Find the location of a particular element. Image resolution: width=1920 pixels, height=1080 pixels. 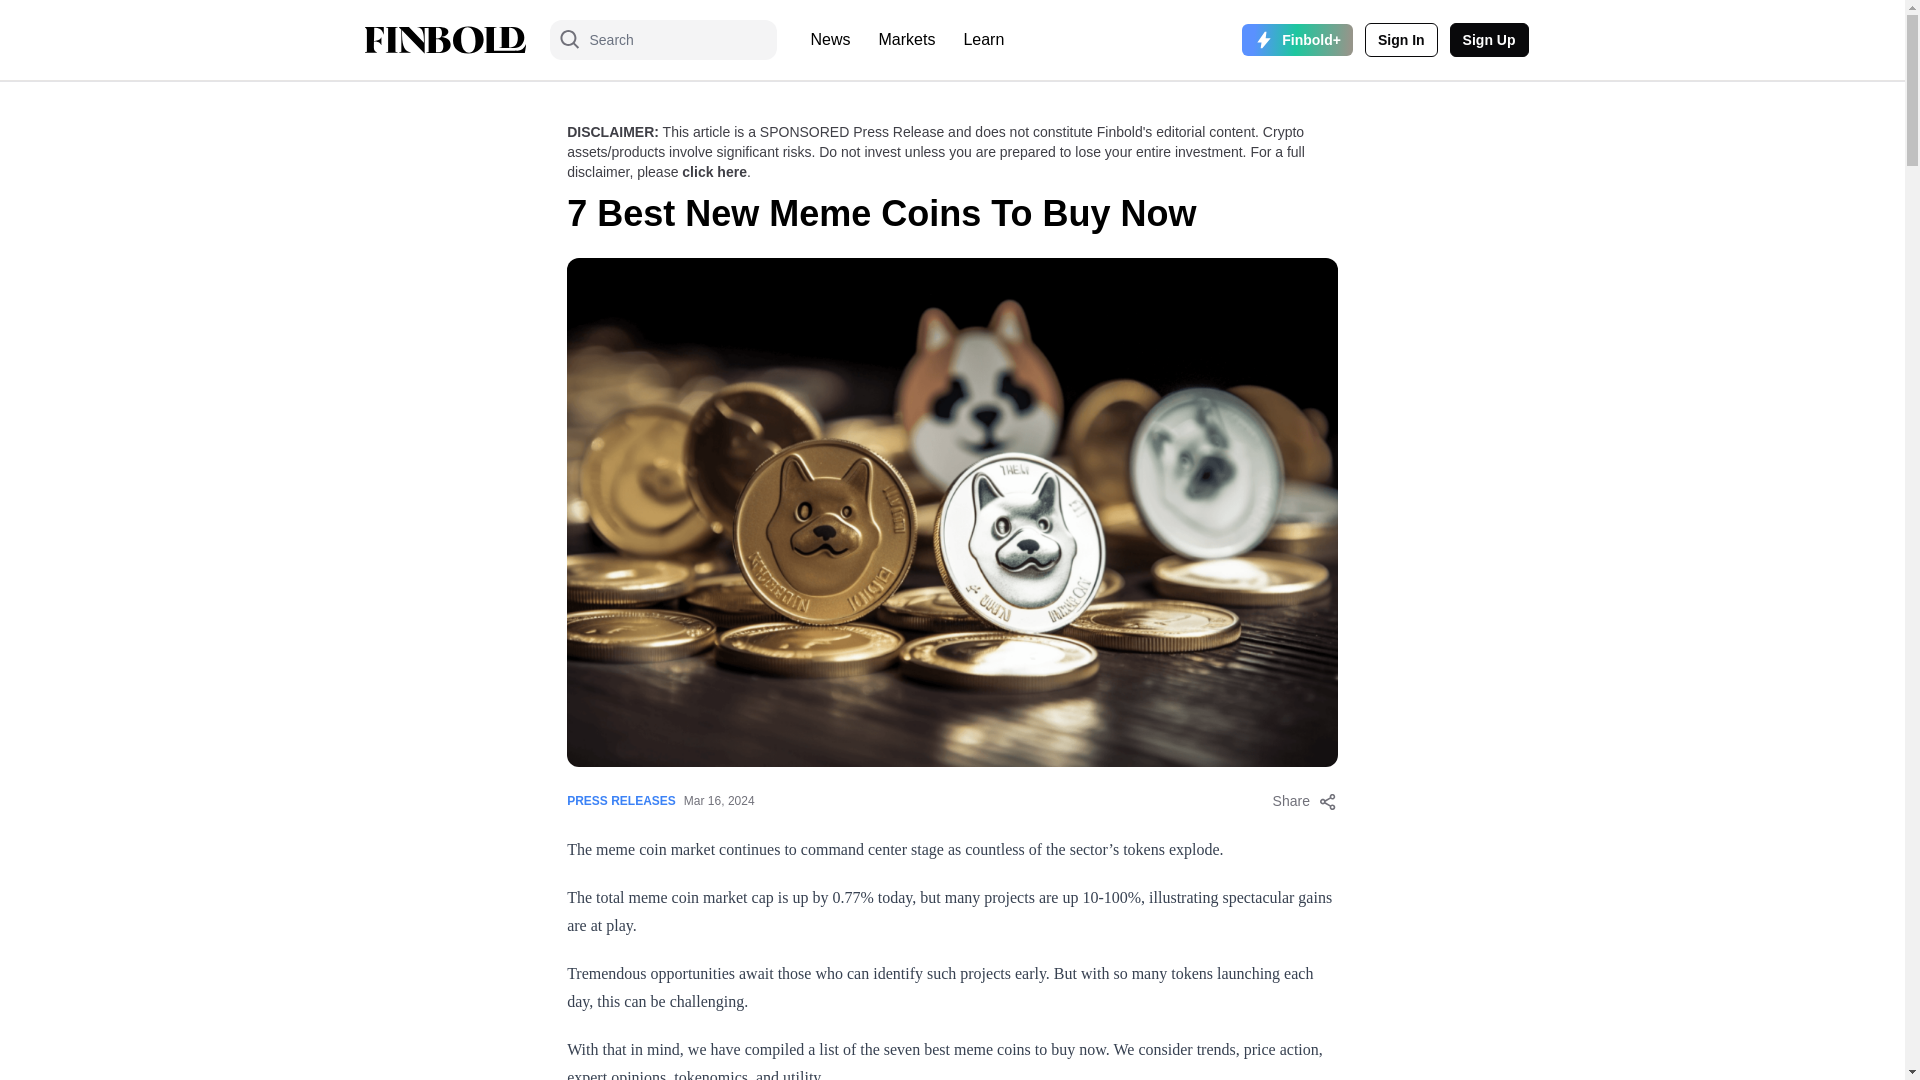

click here is located at coordinates (714, 172).